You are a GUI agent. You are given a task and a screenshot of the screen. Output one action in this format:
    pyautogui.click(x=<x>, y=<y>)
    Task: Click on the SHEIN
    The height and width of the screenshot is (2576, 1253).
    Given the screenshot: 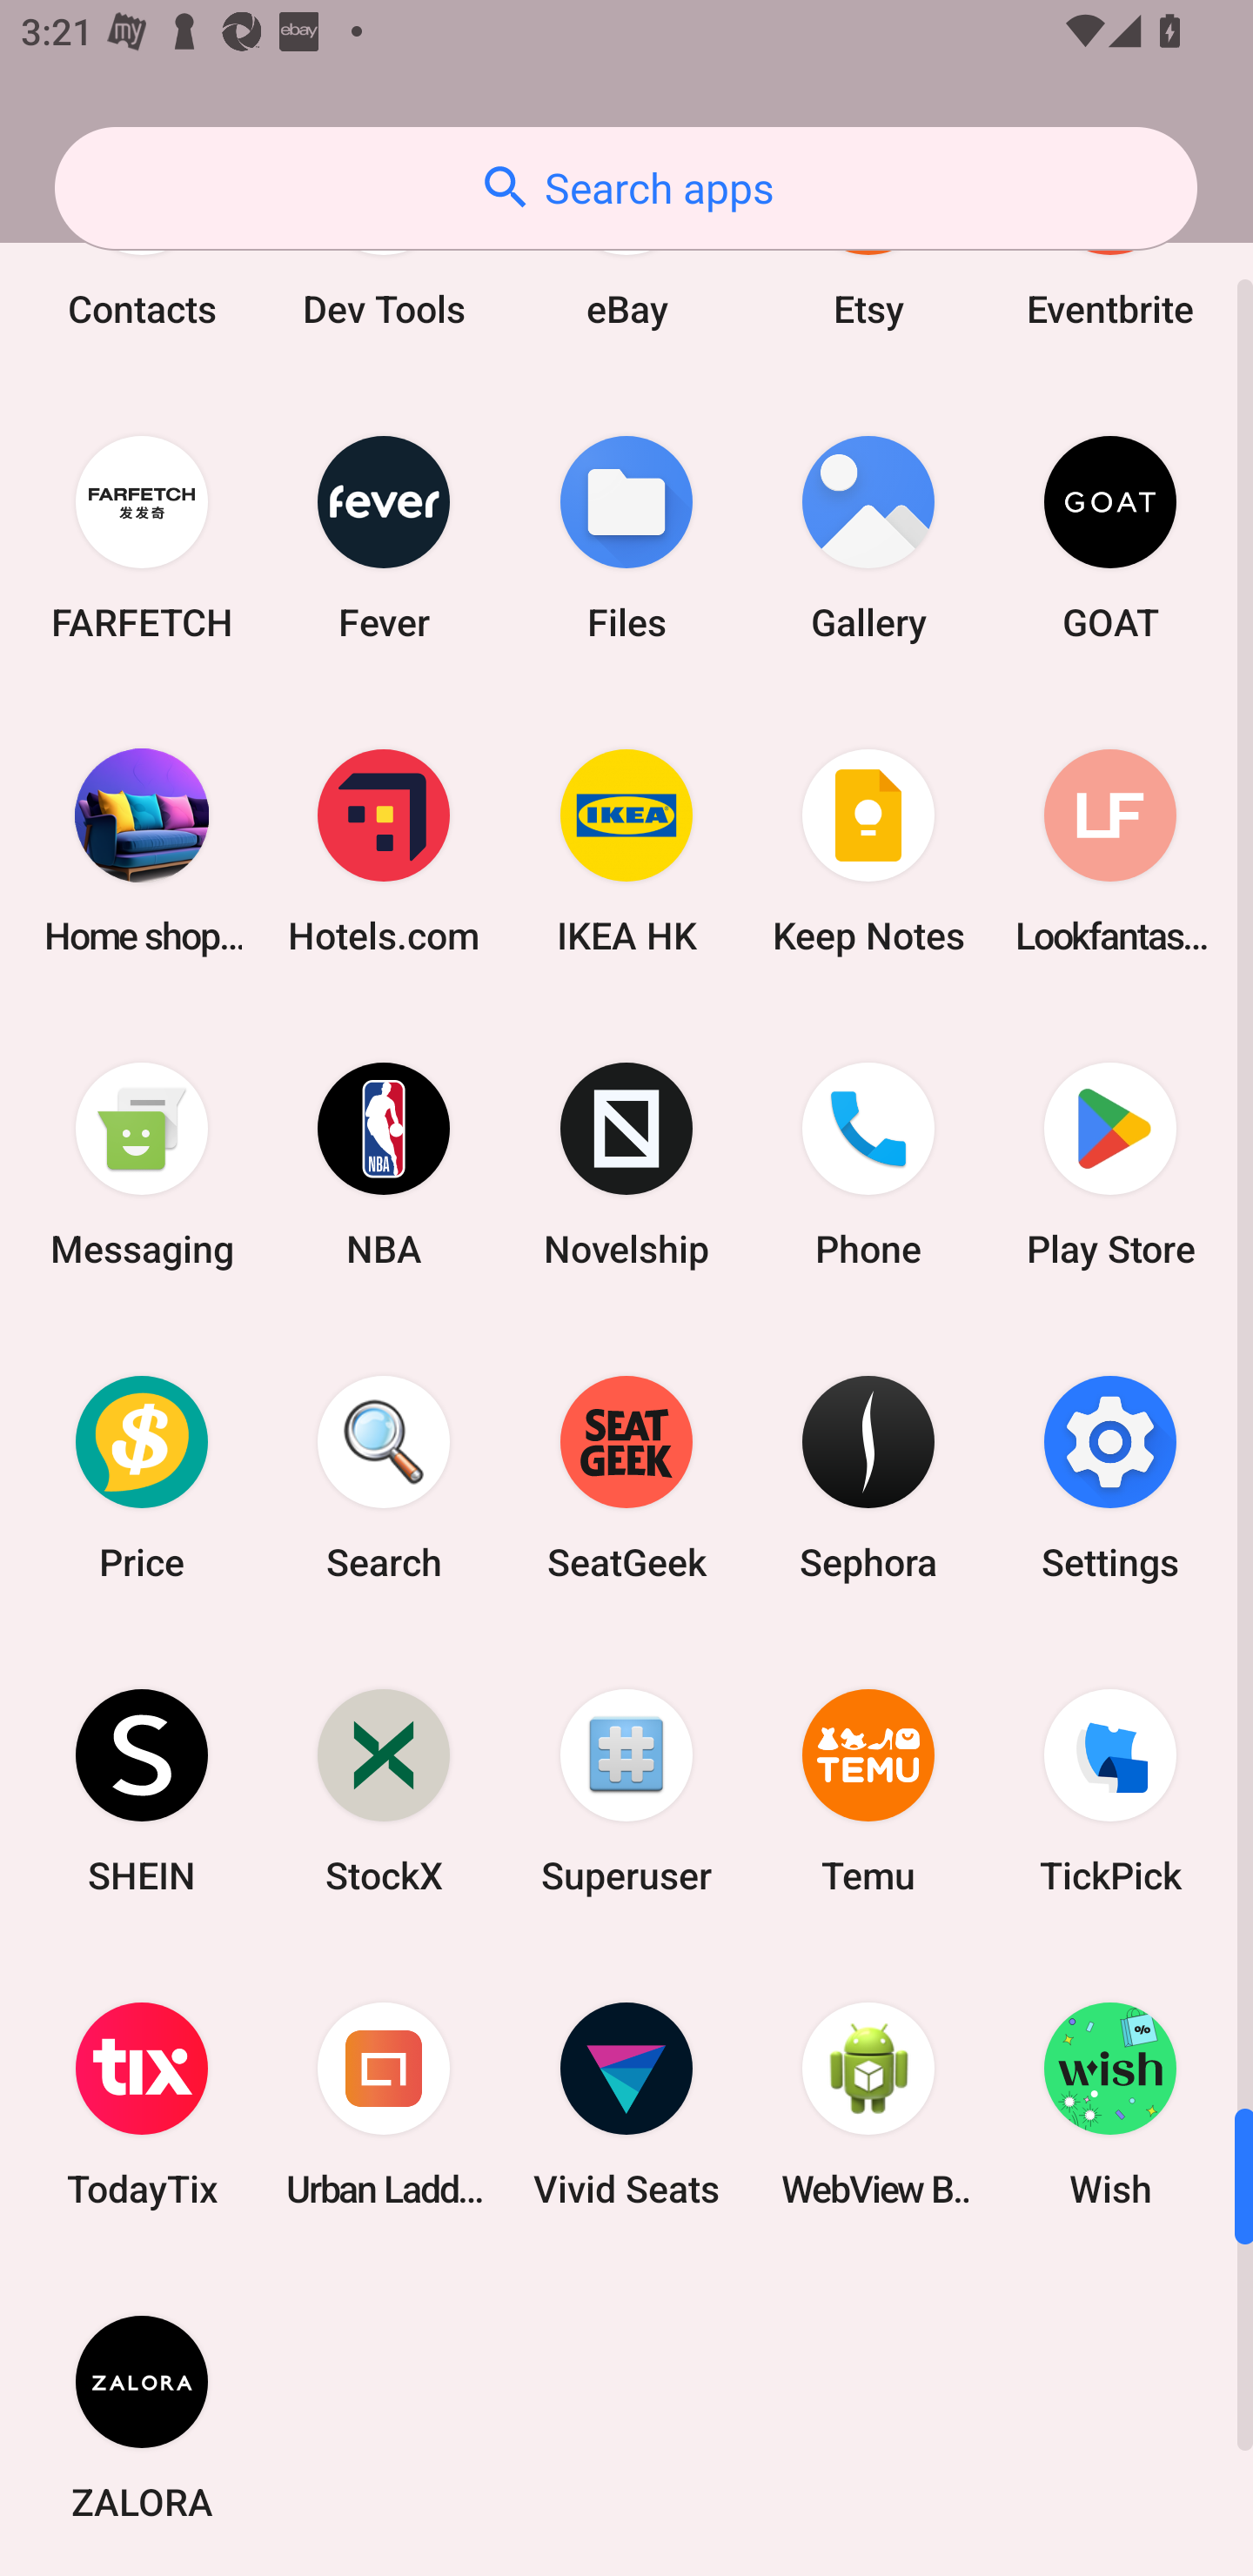 What is the action you would take?
    pyautogui.click(x=142, y=1789)
    